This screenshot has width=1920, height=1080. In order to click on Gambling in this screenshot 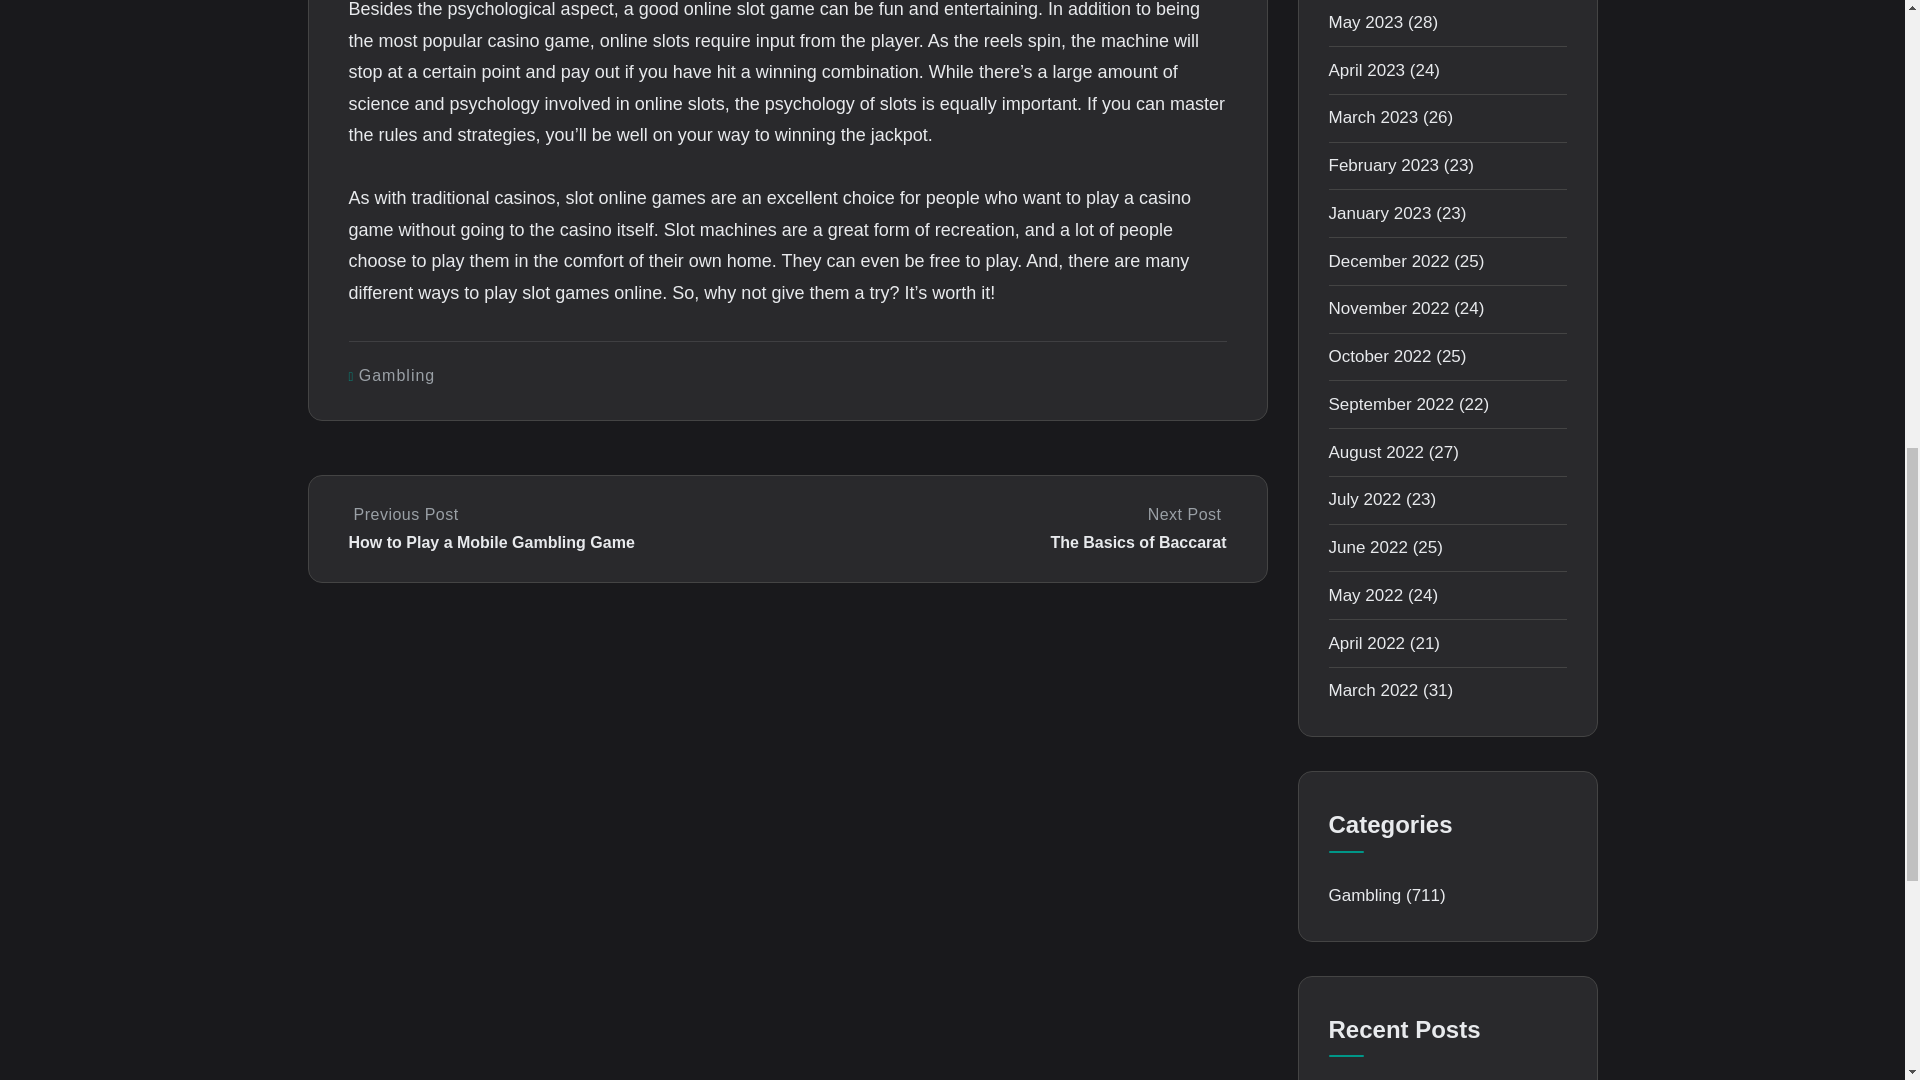, I will do `click(397, 376)`.